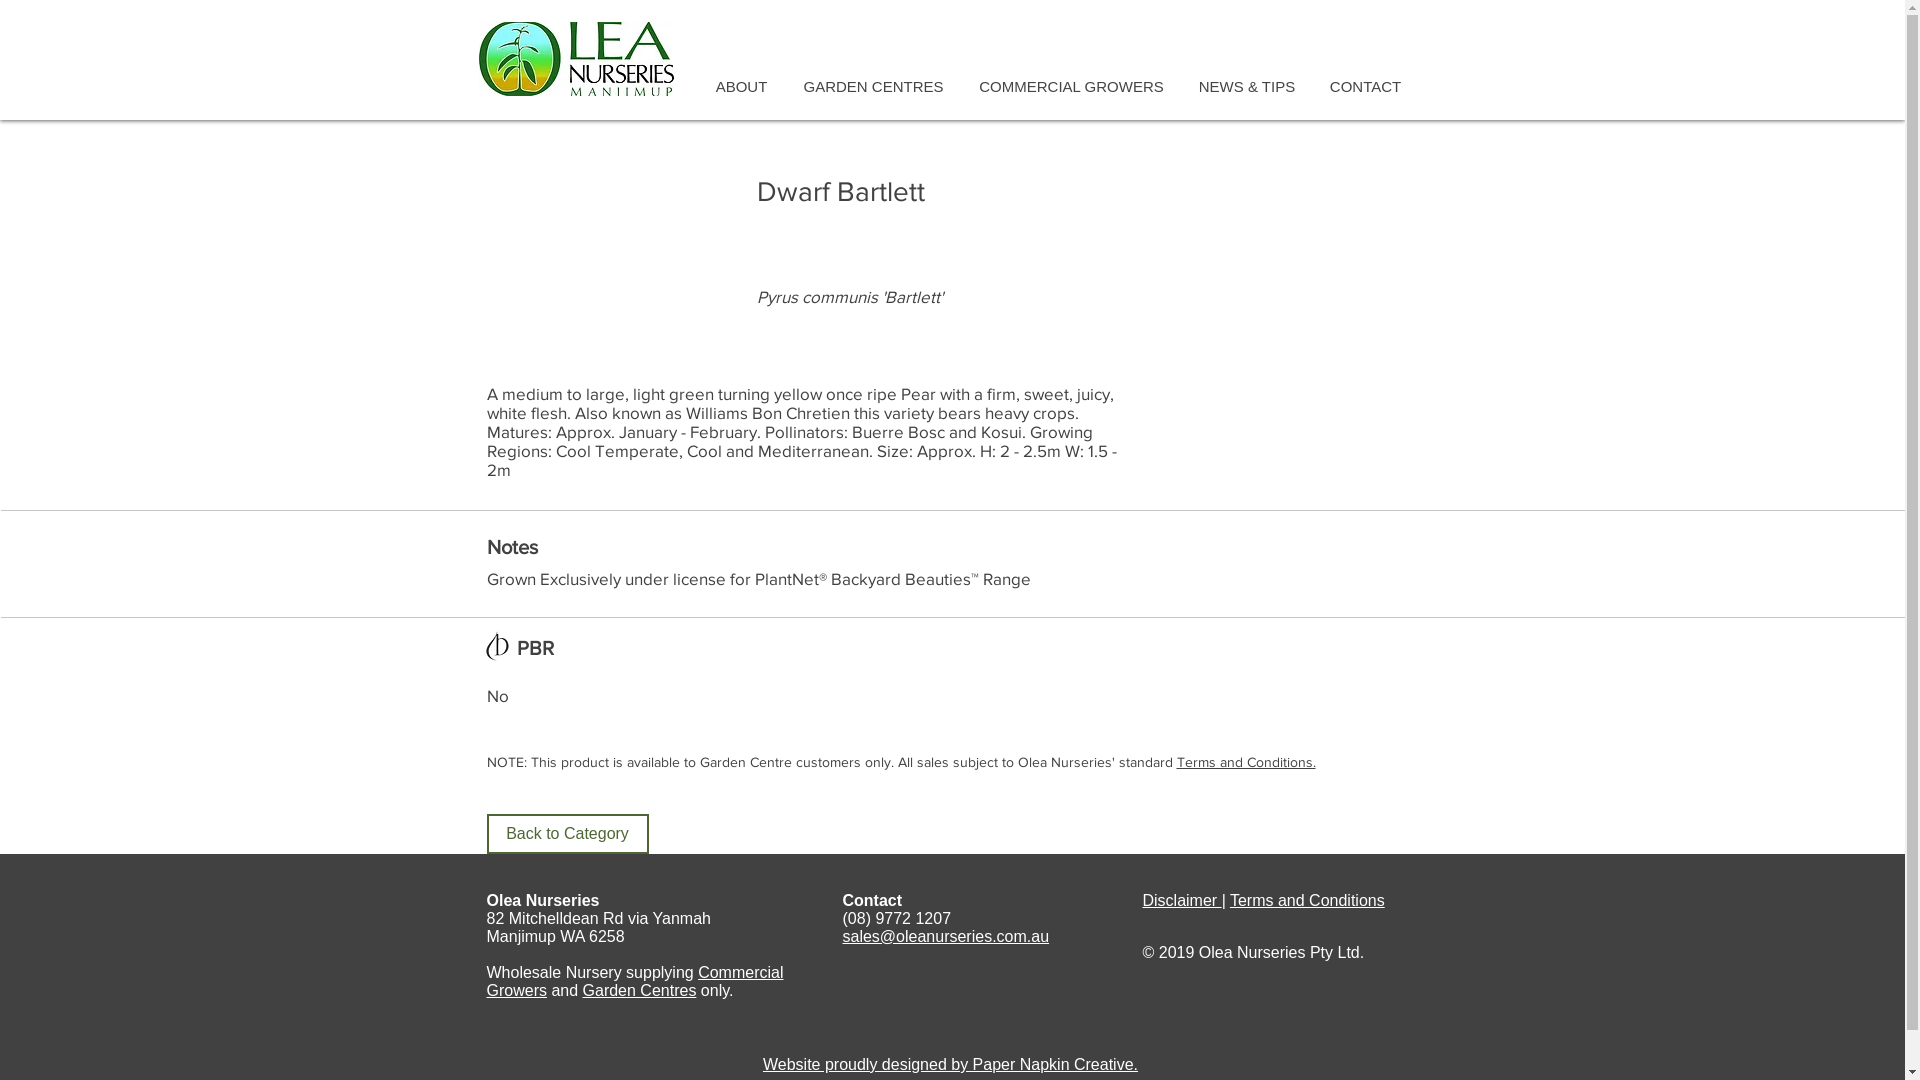 The width and height of the screenshot is (1920, 1080). Describe the element at coordinates (1072, 86) in the screenshot. I see `COMMERCIAL GROWERS` at that location.